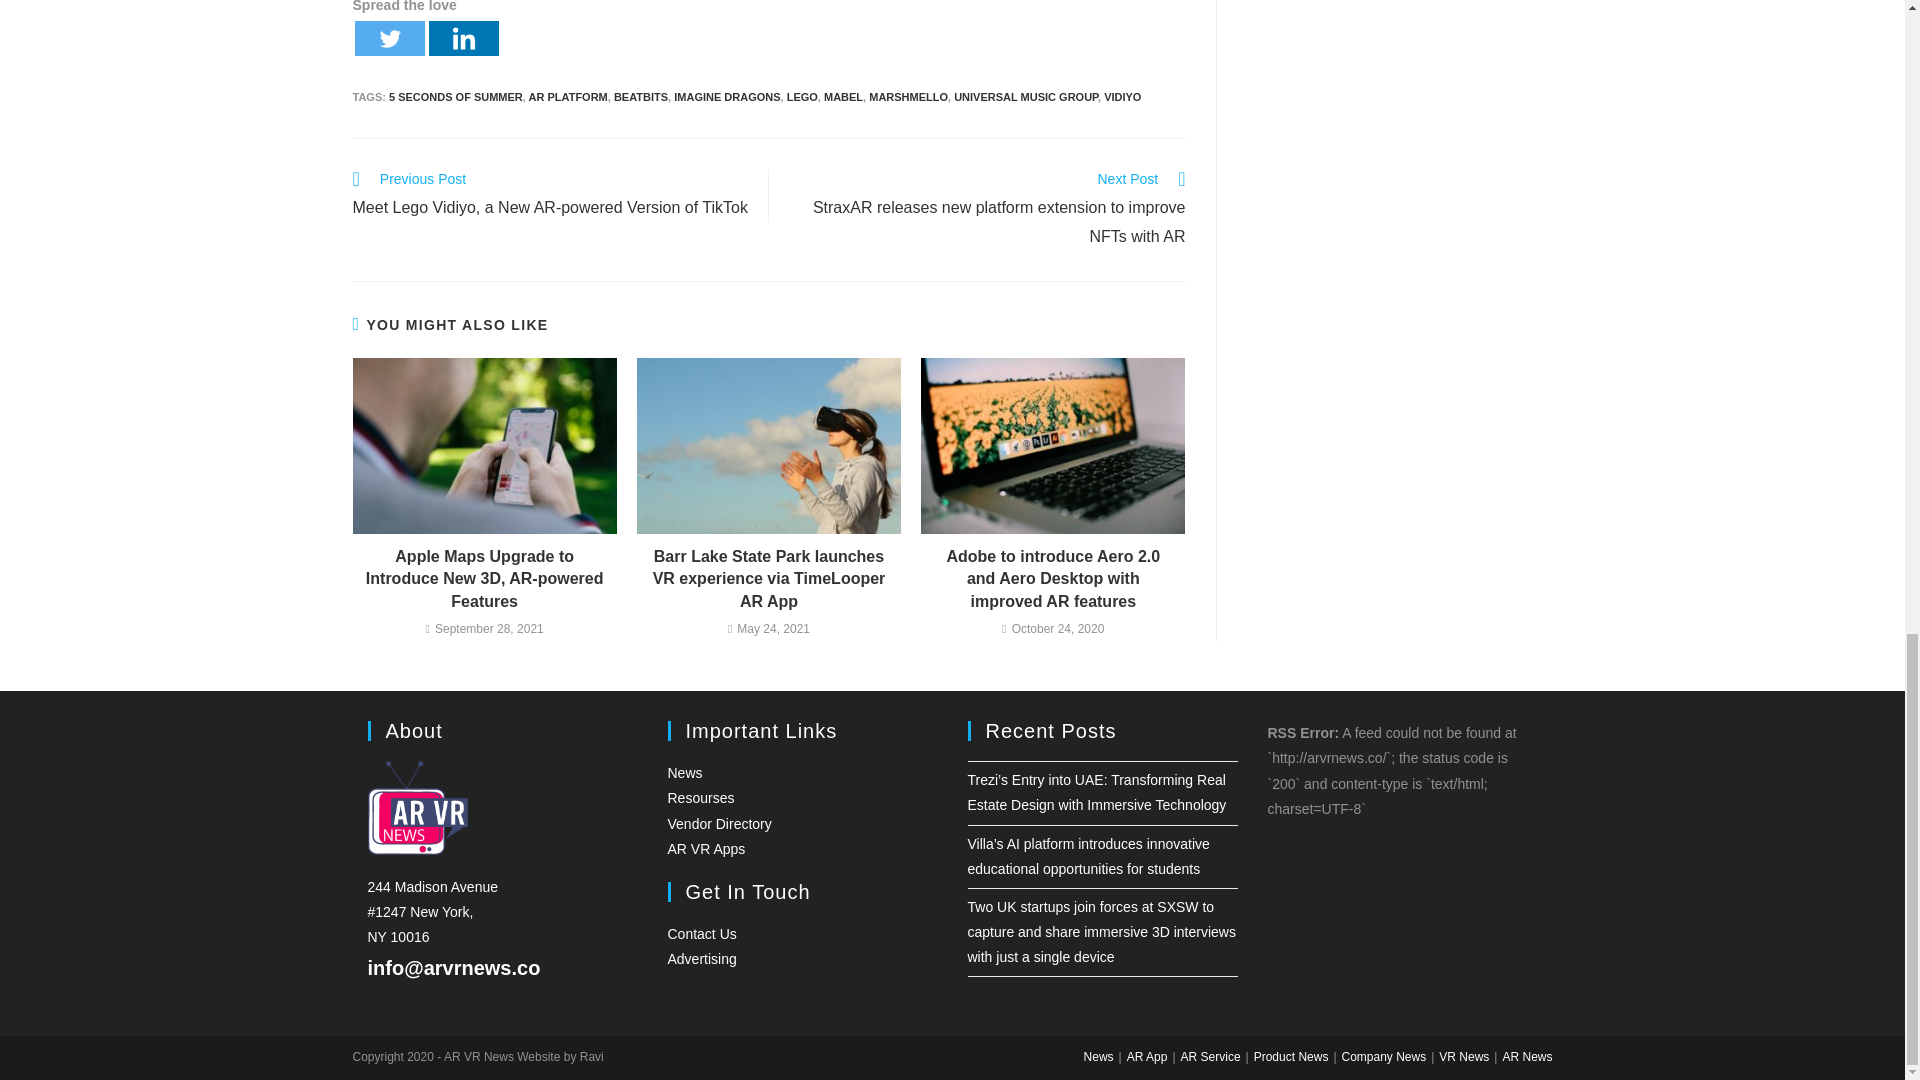 Image resolution: width=1920 pixels, height=1080 pixels. What do you see at coordinates (842, 96) in the screenshot?
I see `MABEL` at bounding box center [842, 96].